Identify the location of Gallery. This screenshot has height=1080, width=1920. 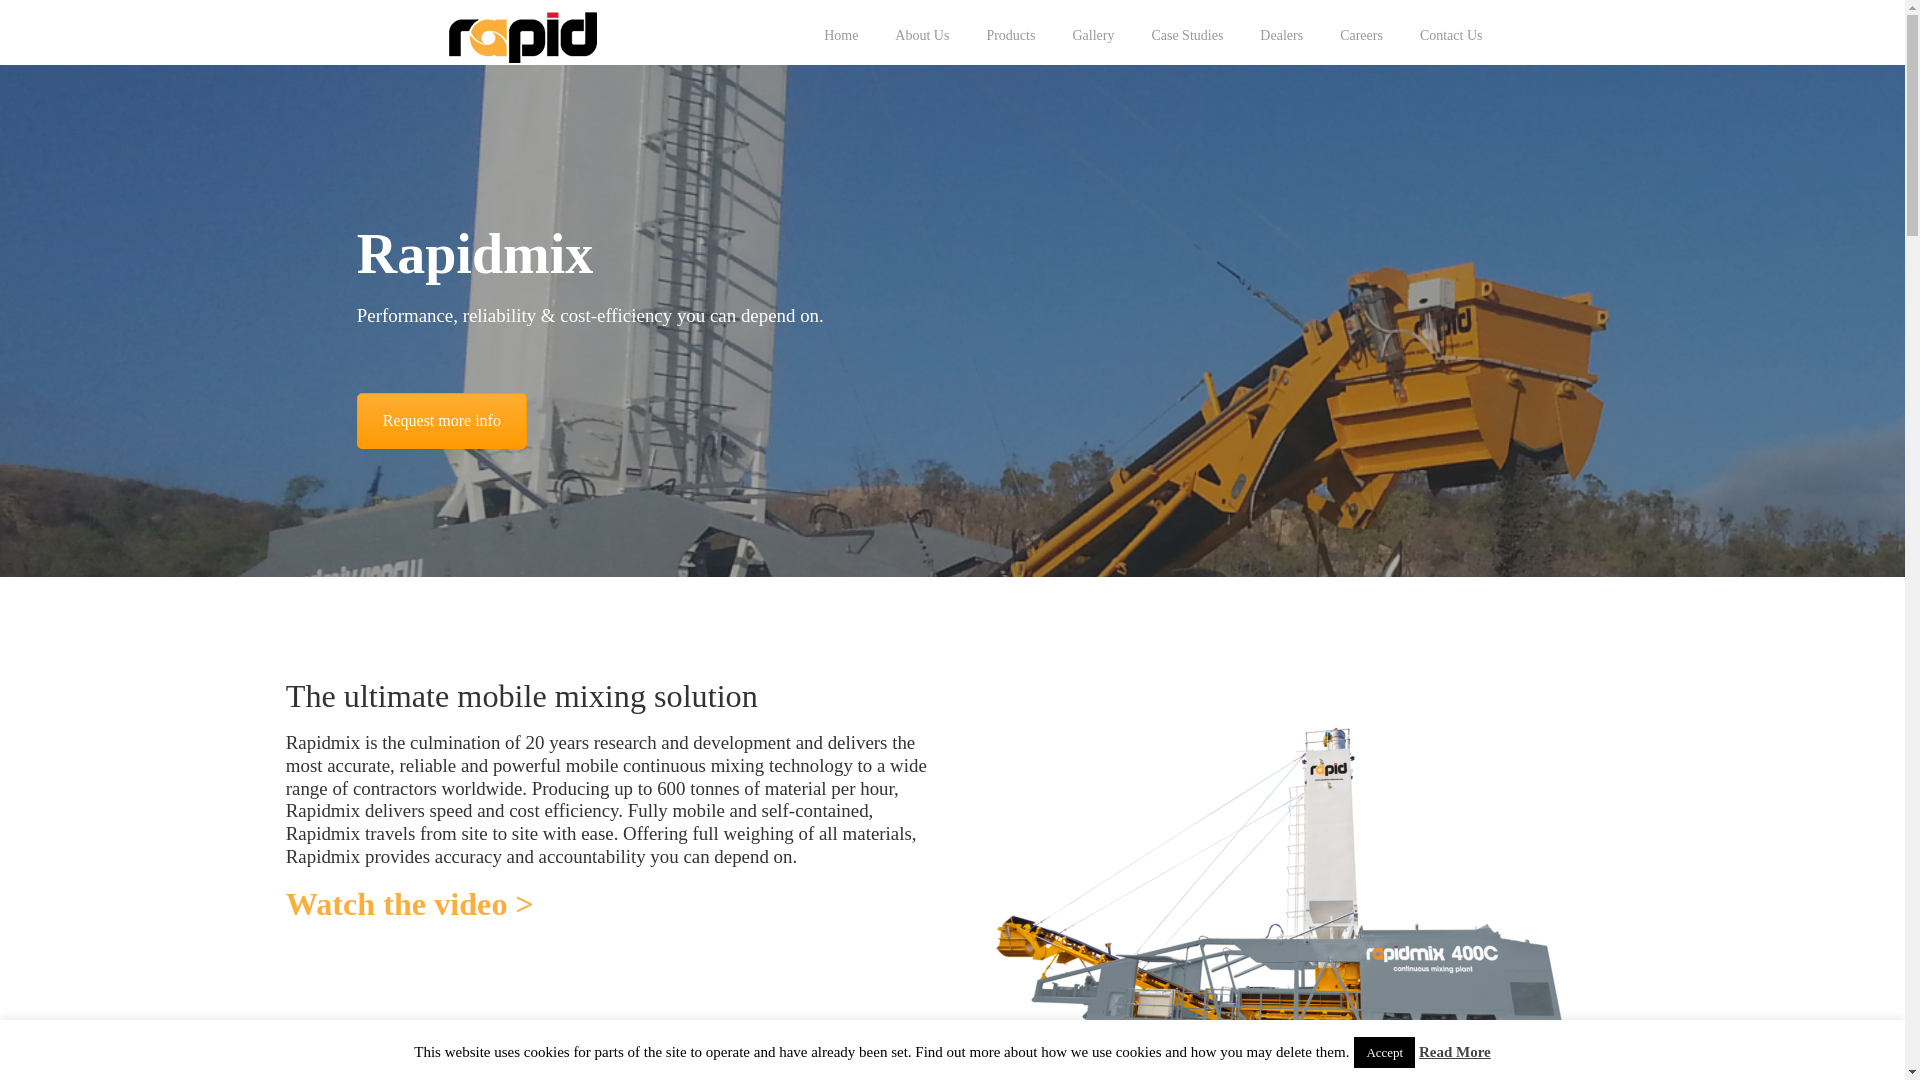
(1093, 36).